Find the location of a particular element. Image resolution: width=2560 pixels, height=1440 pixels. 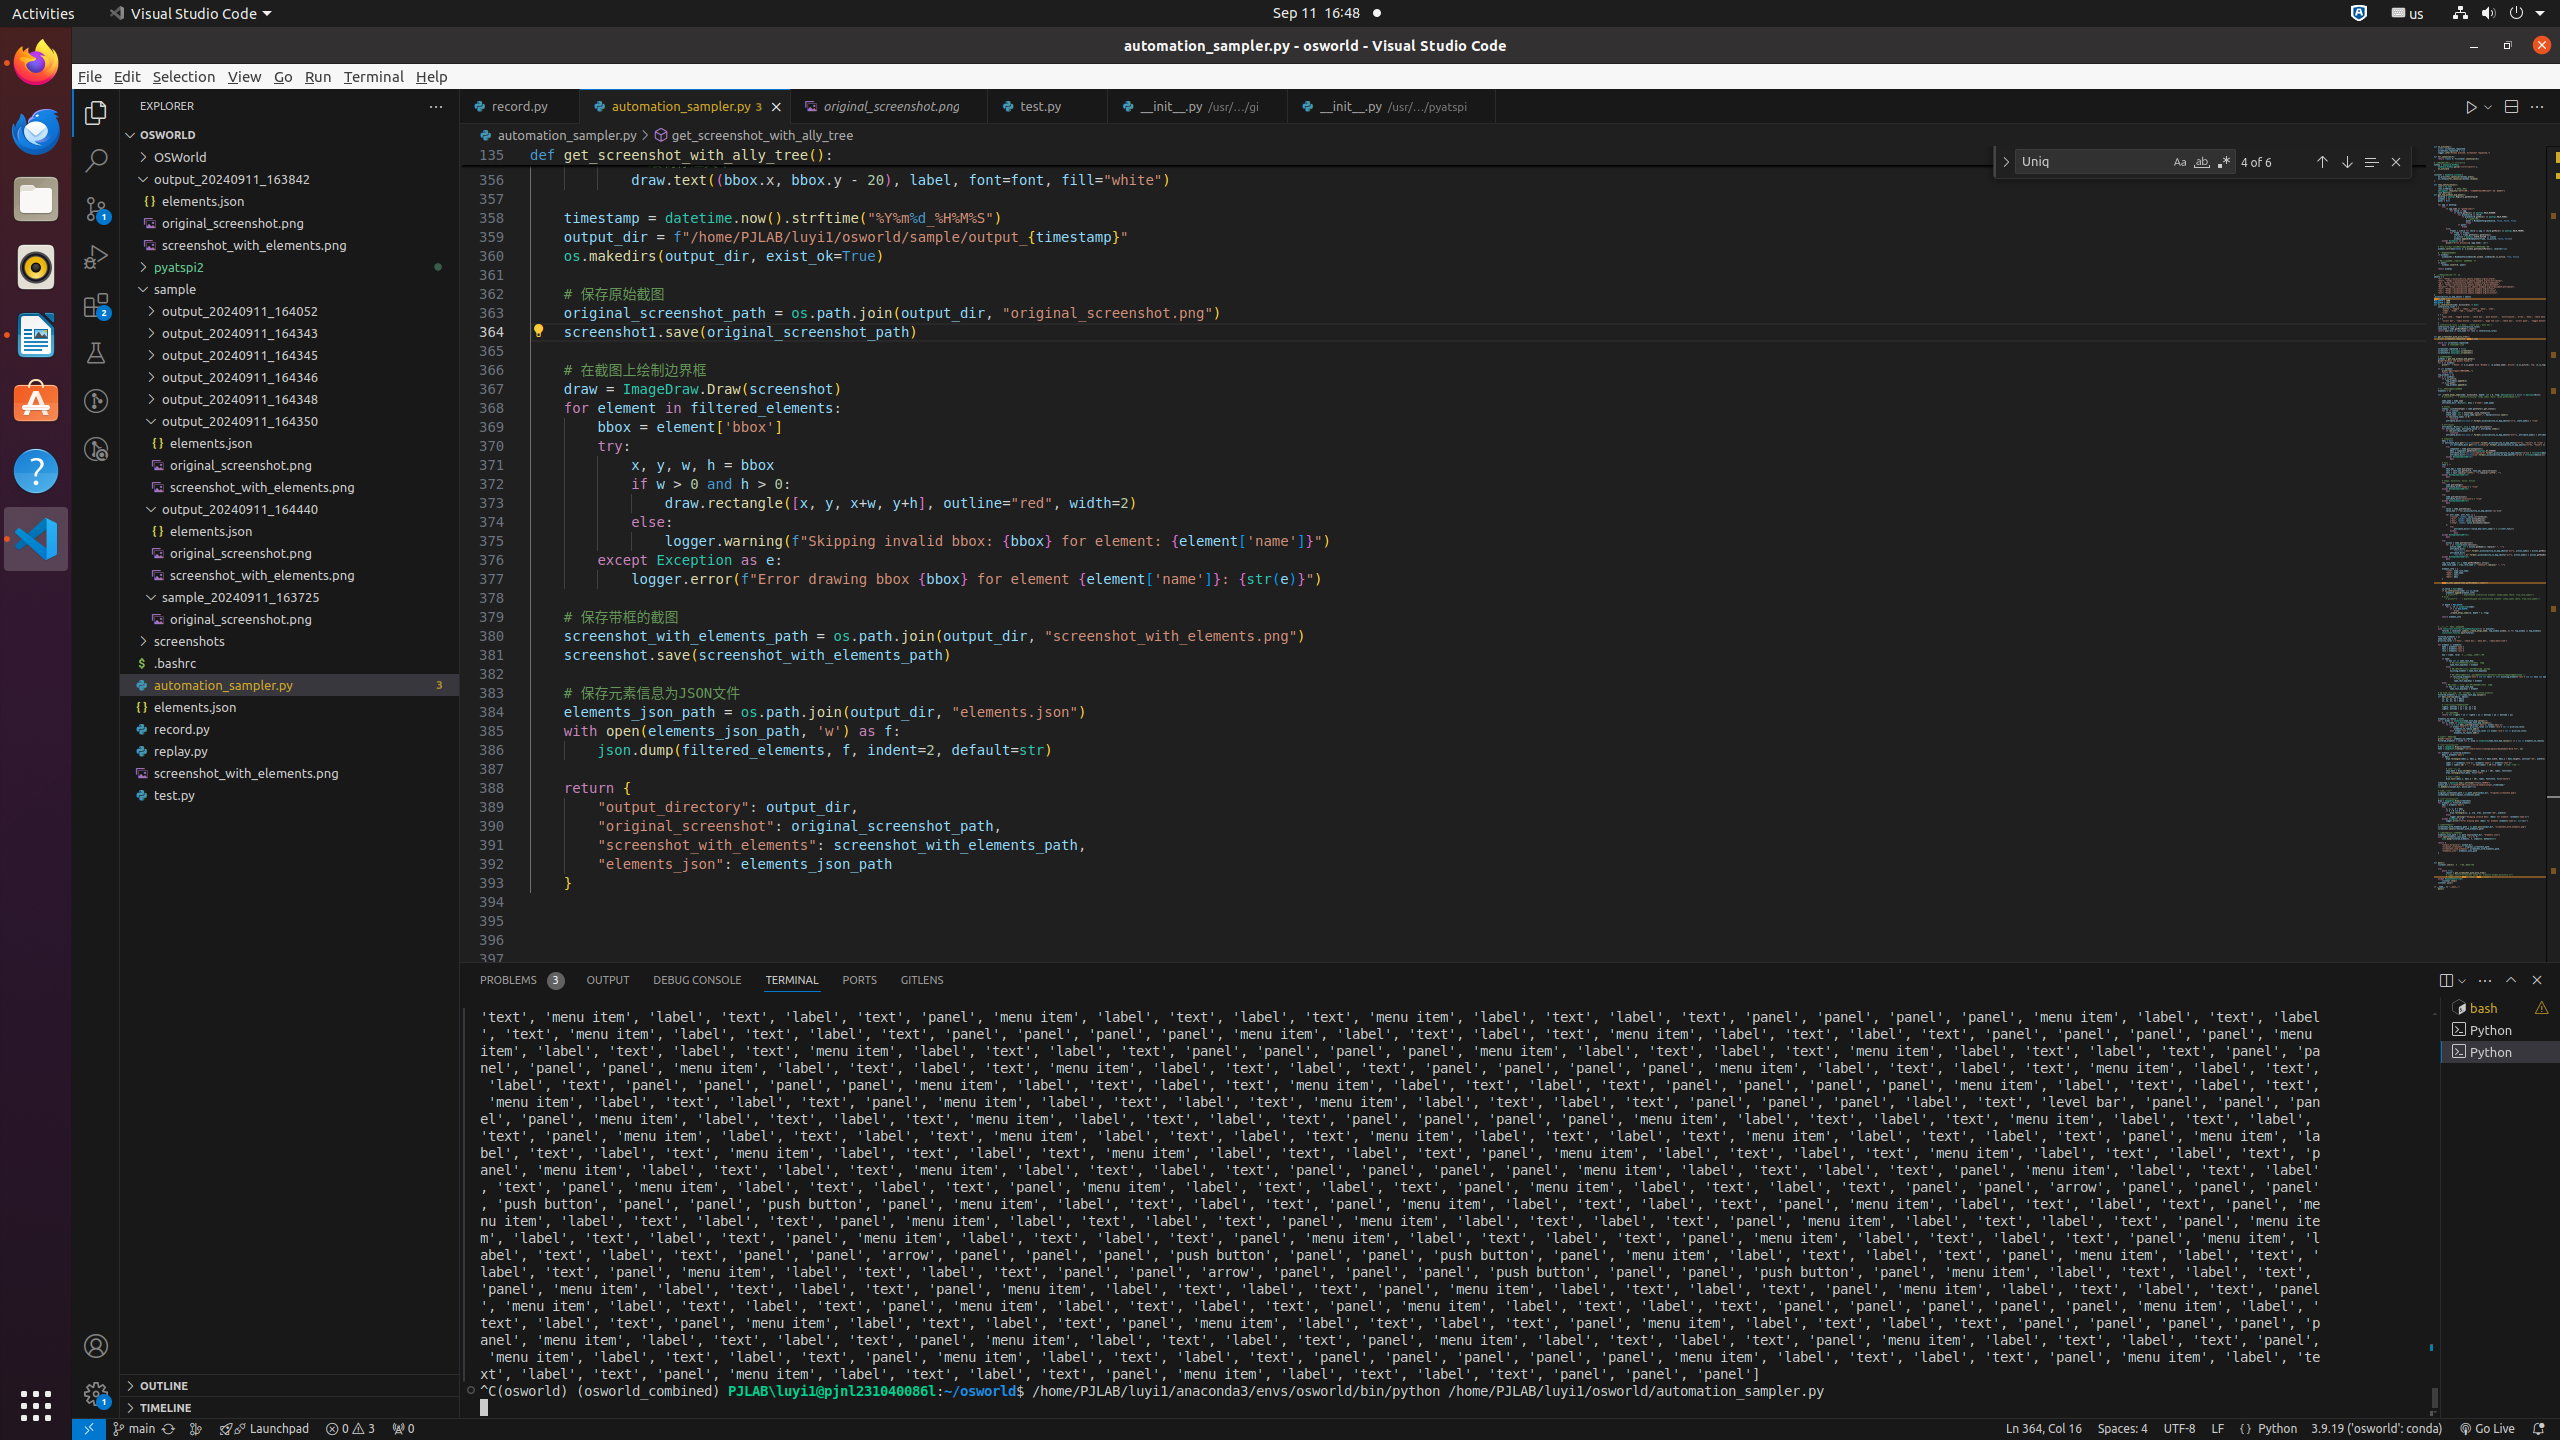

Ln 364, Col 16 is located at coordinates (2044, 1429).